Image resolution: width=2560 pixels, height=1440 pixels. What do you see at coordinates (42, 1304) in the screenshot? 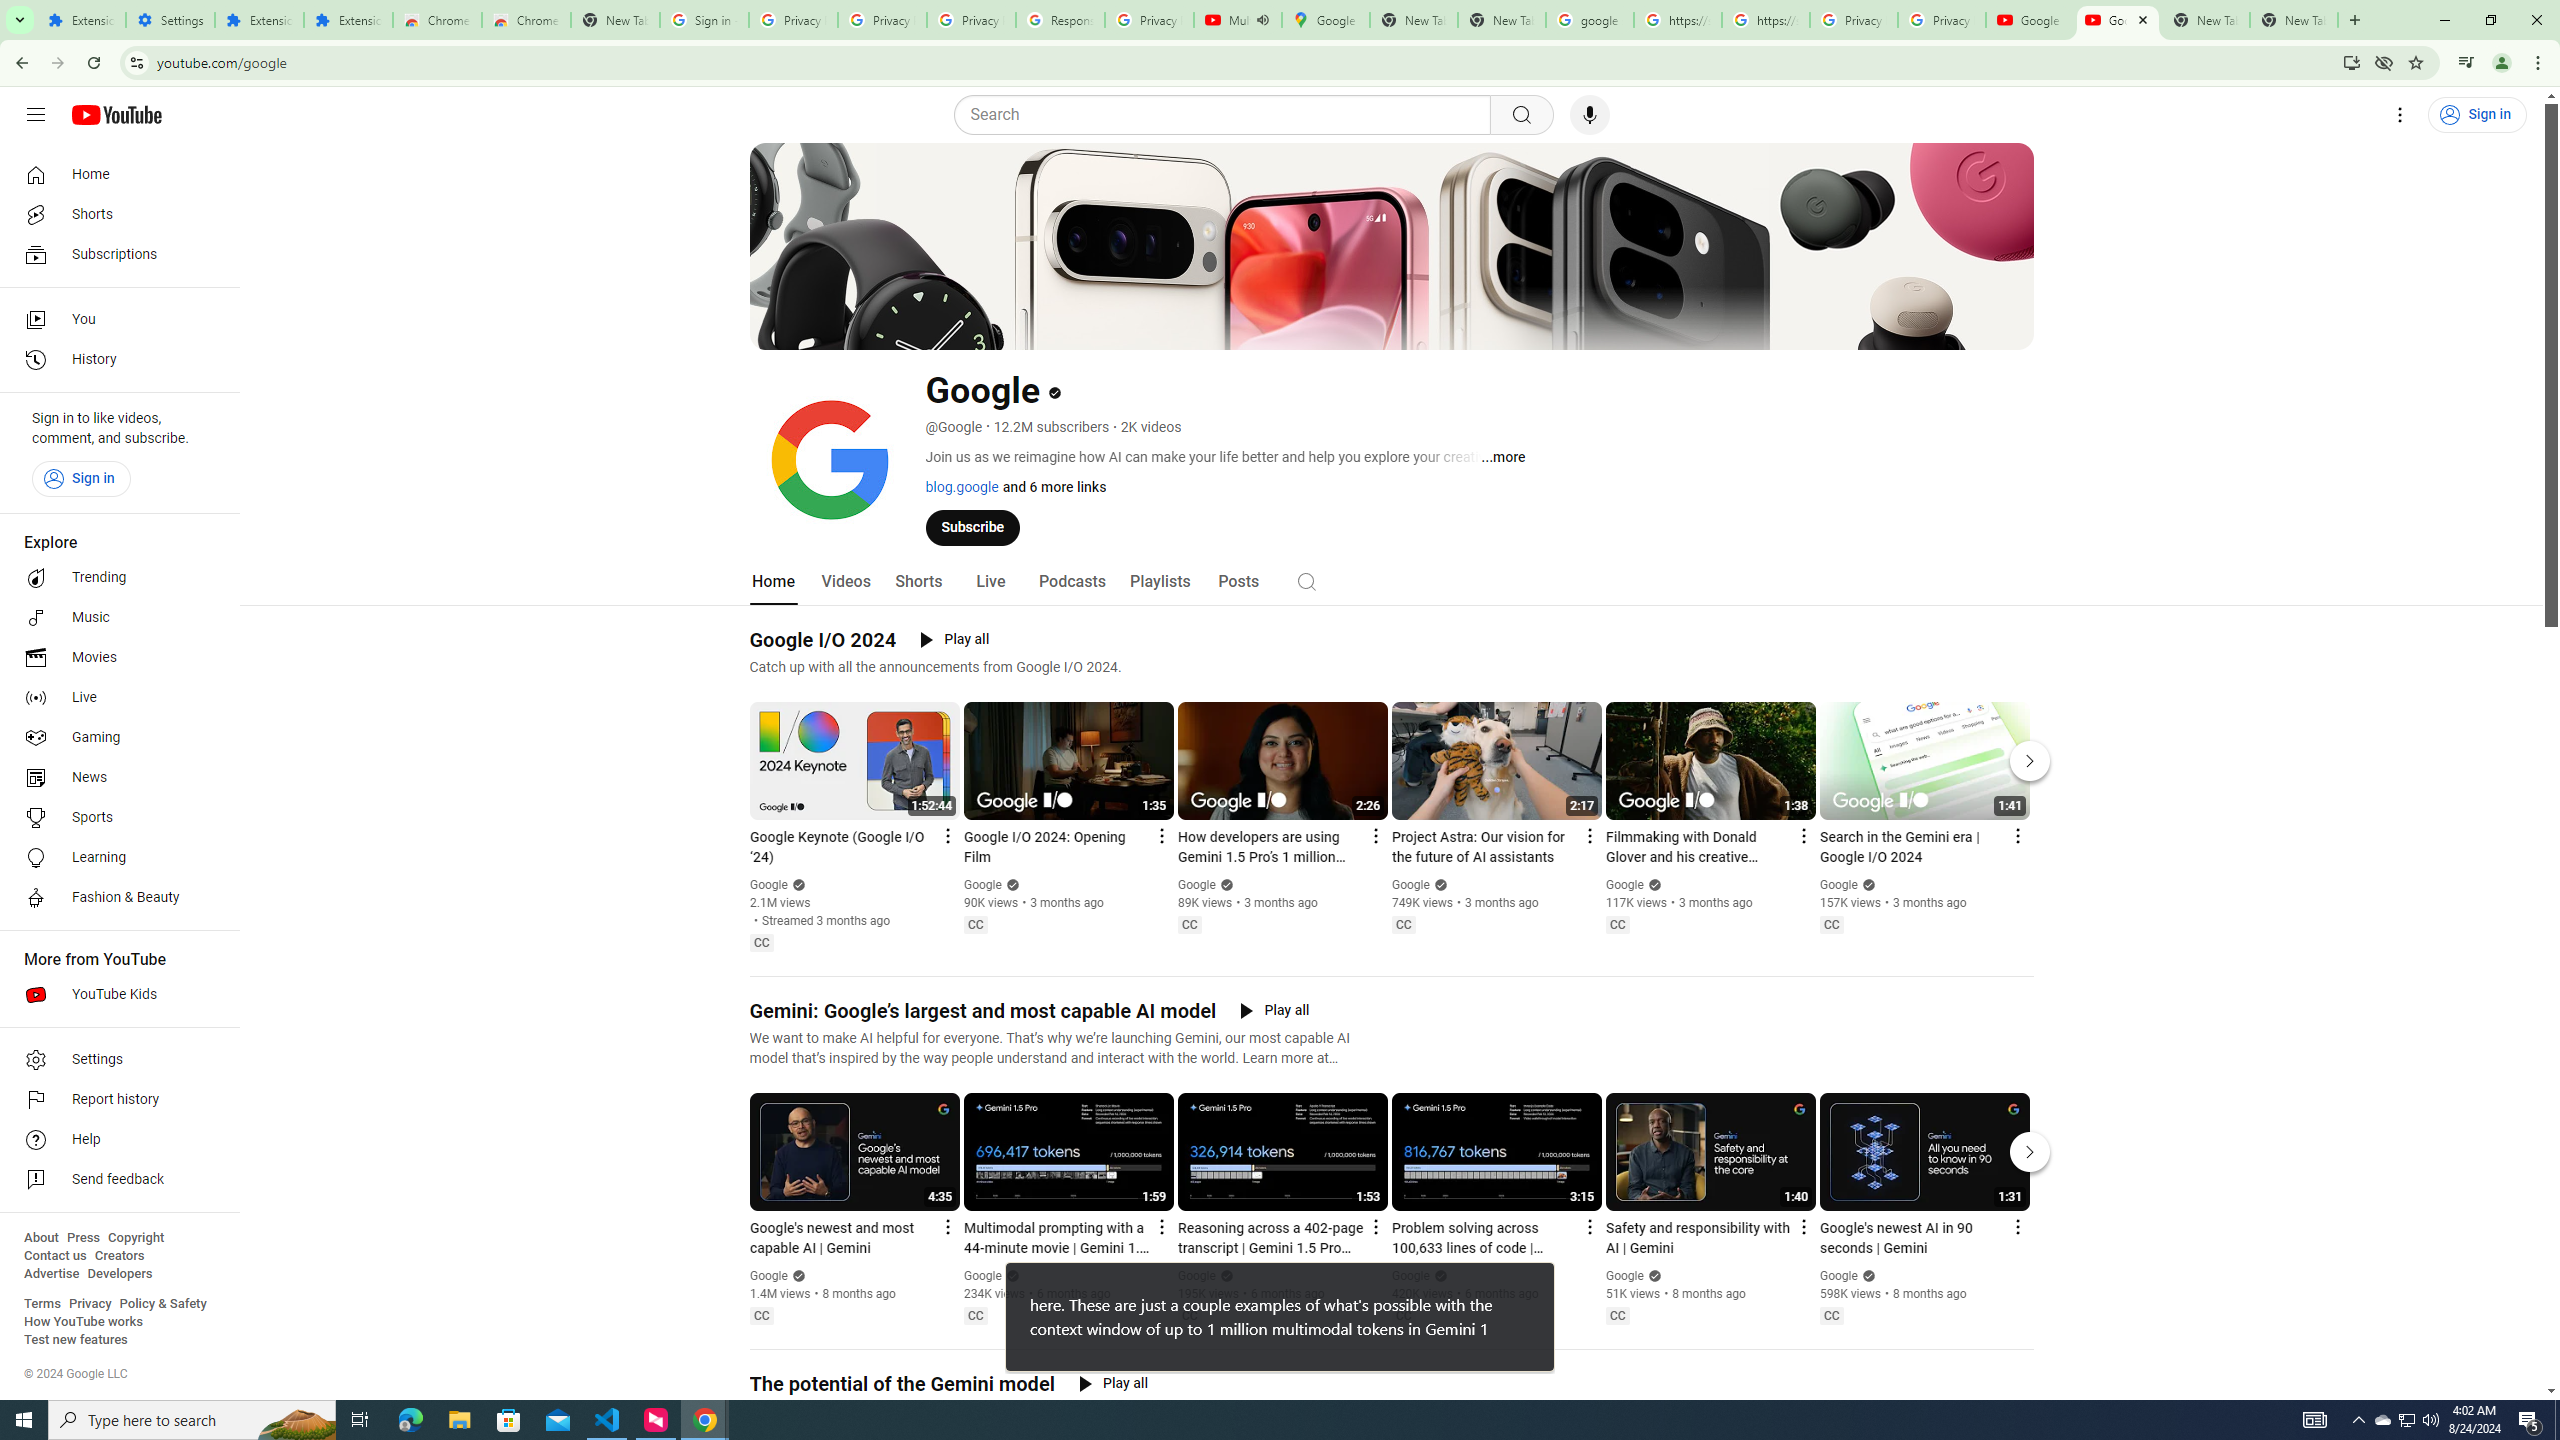
I see `Terms` at bounding box center [42, 1304].